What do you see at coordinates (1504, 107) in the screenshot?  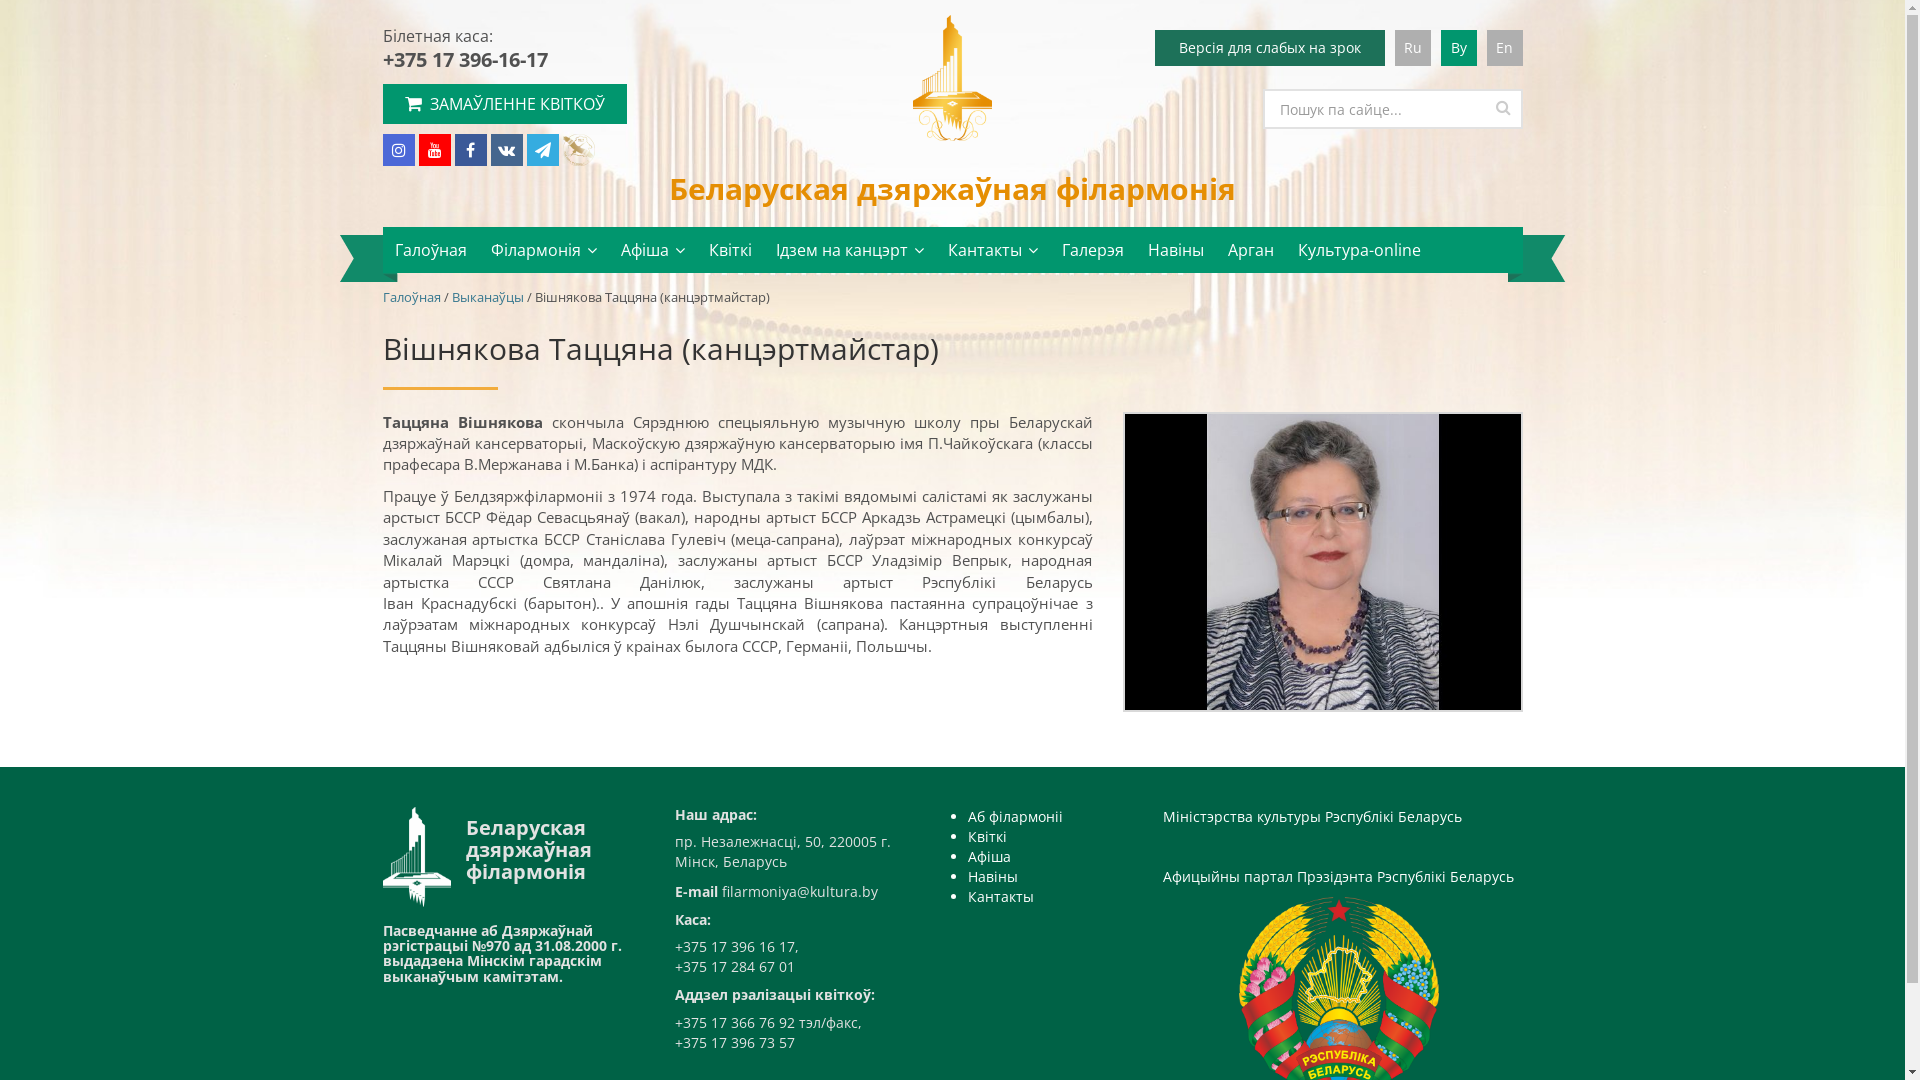 I see `<i class="fa fa-search" aria-hidden="true"></i>` at bounding box center [1504, 107].